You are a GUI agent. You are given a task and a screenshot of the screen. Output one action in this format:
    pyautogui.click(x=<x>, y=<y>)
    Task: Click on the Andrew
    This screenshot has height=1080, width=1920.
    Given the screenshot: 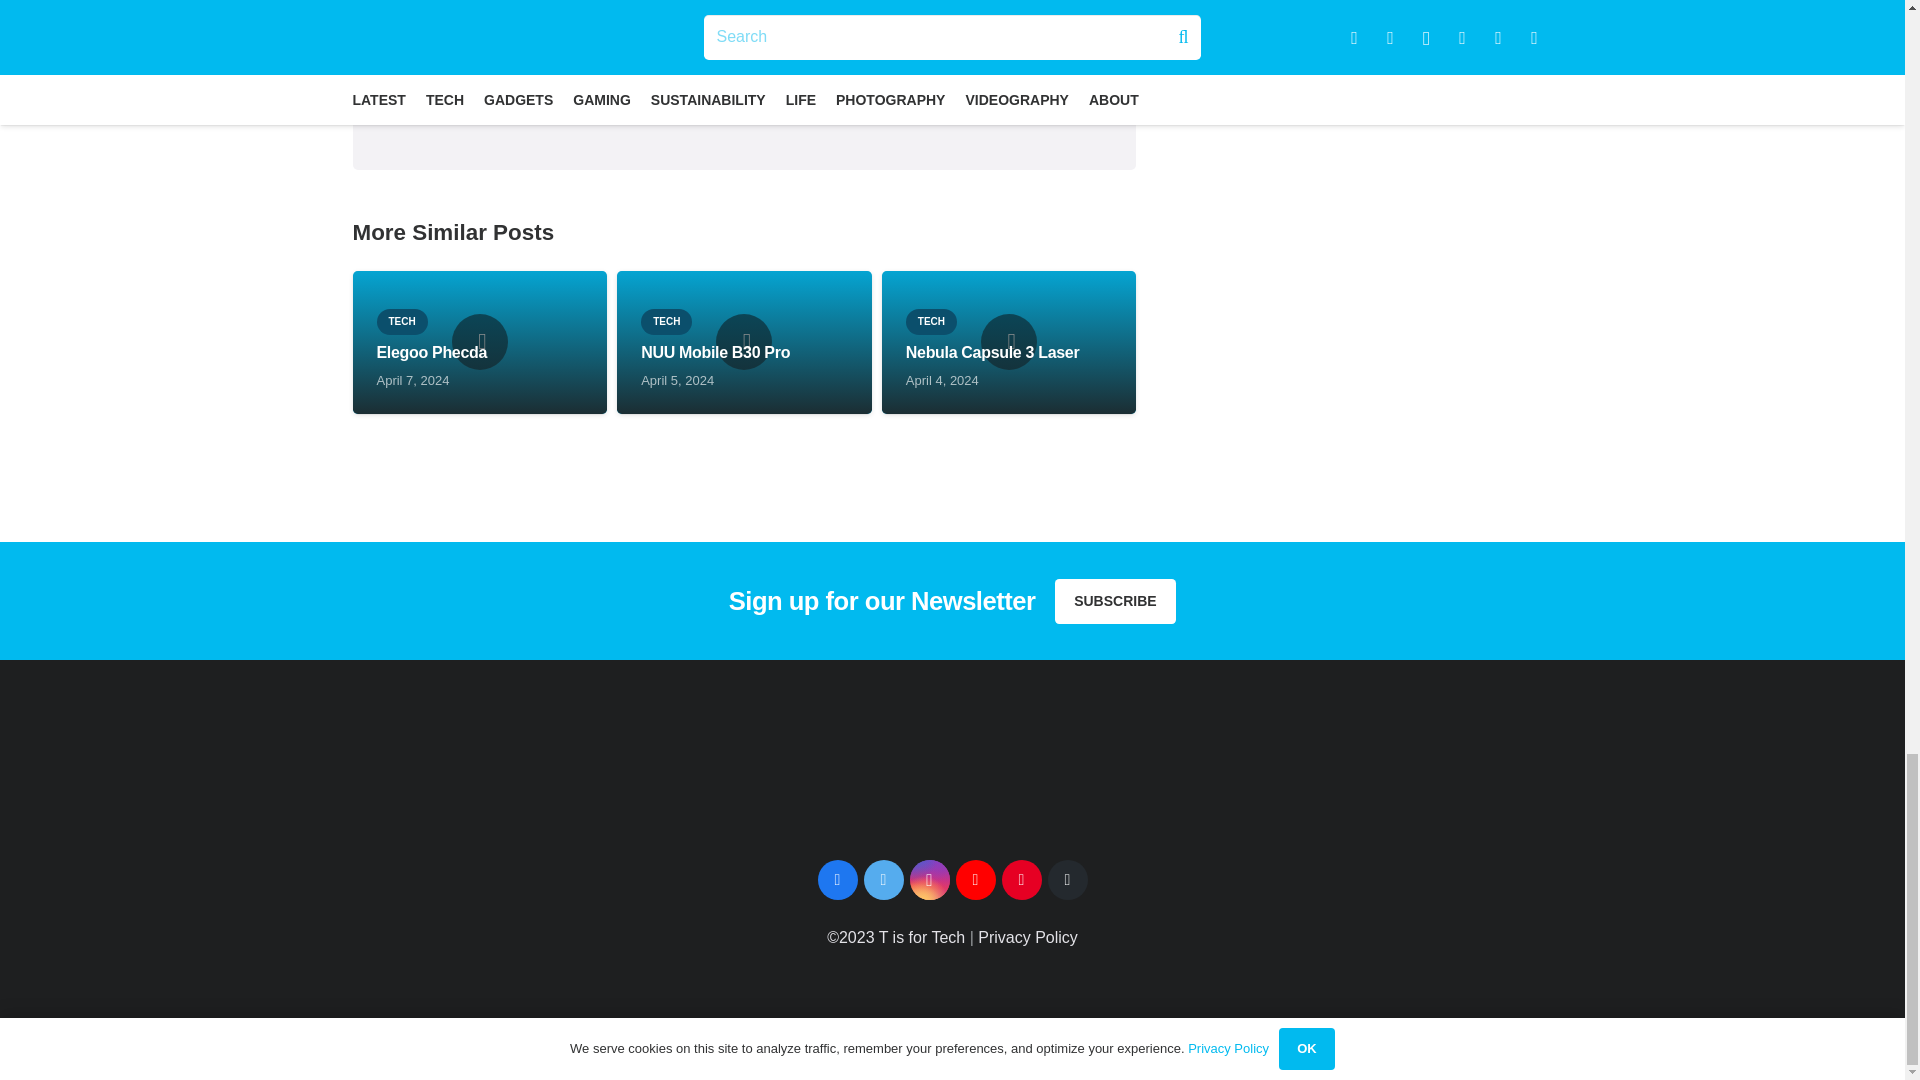 What is the action you would take?
    pyautogui.click(x=824, y=43)
    